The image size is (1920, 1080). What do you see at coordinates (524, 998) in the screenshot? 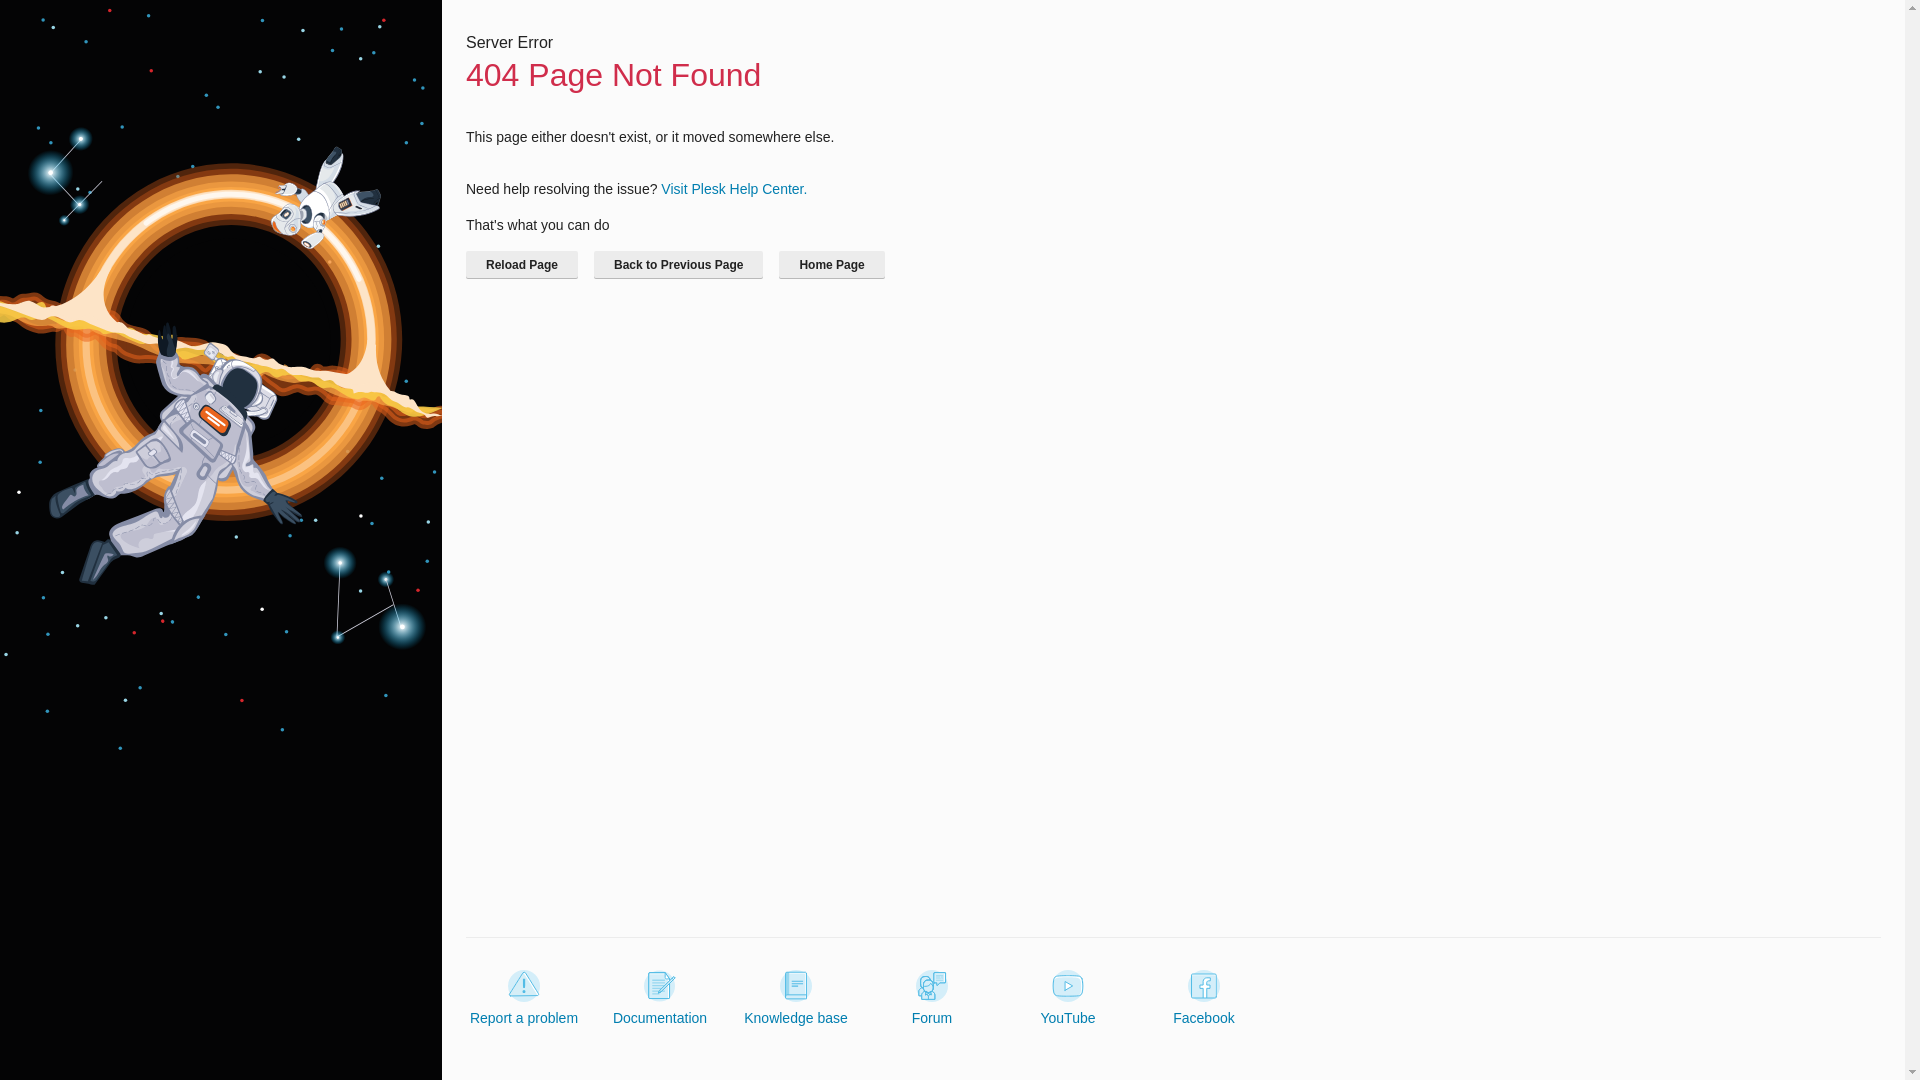
I see `Report a problem` at bounding box center [524, 998].